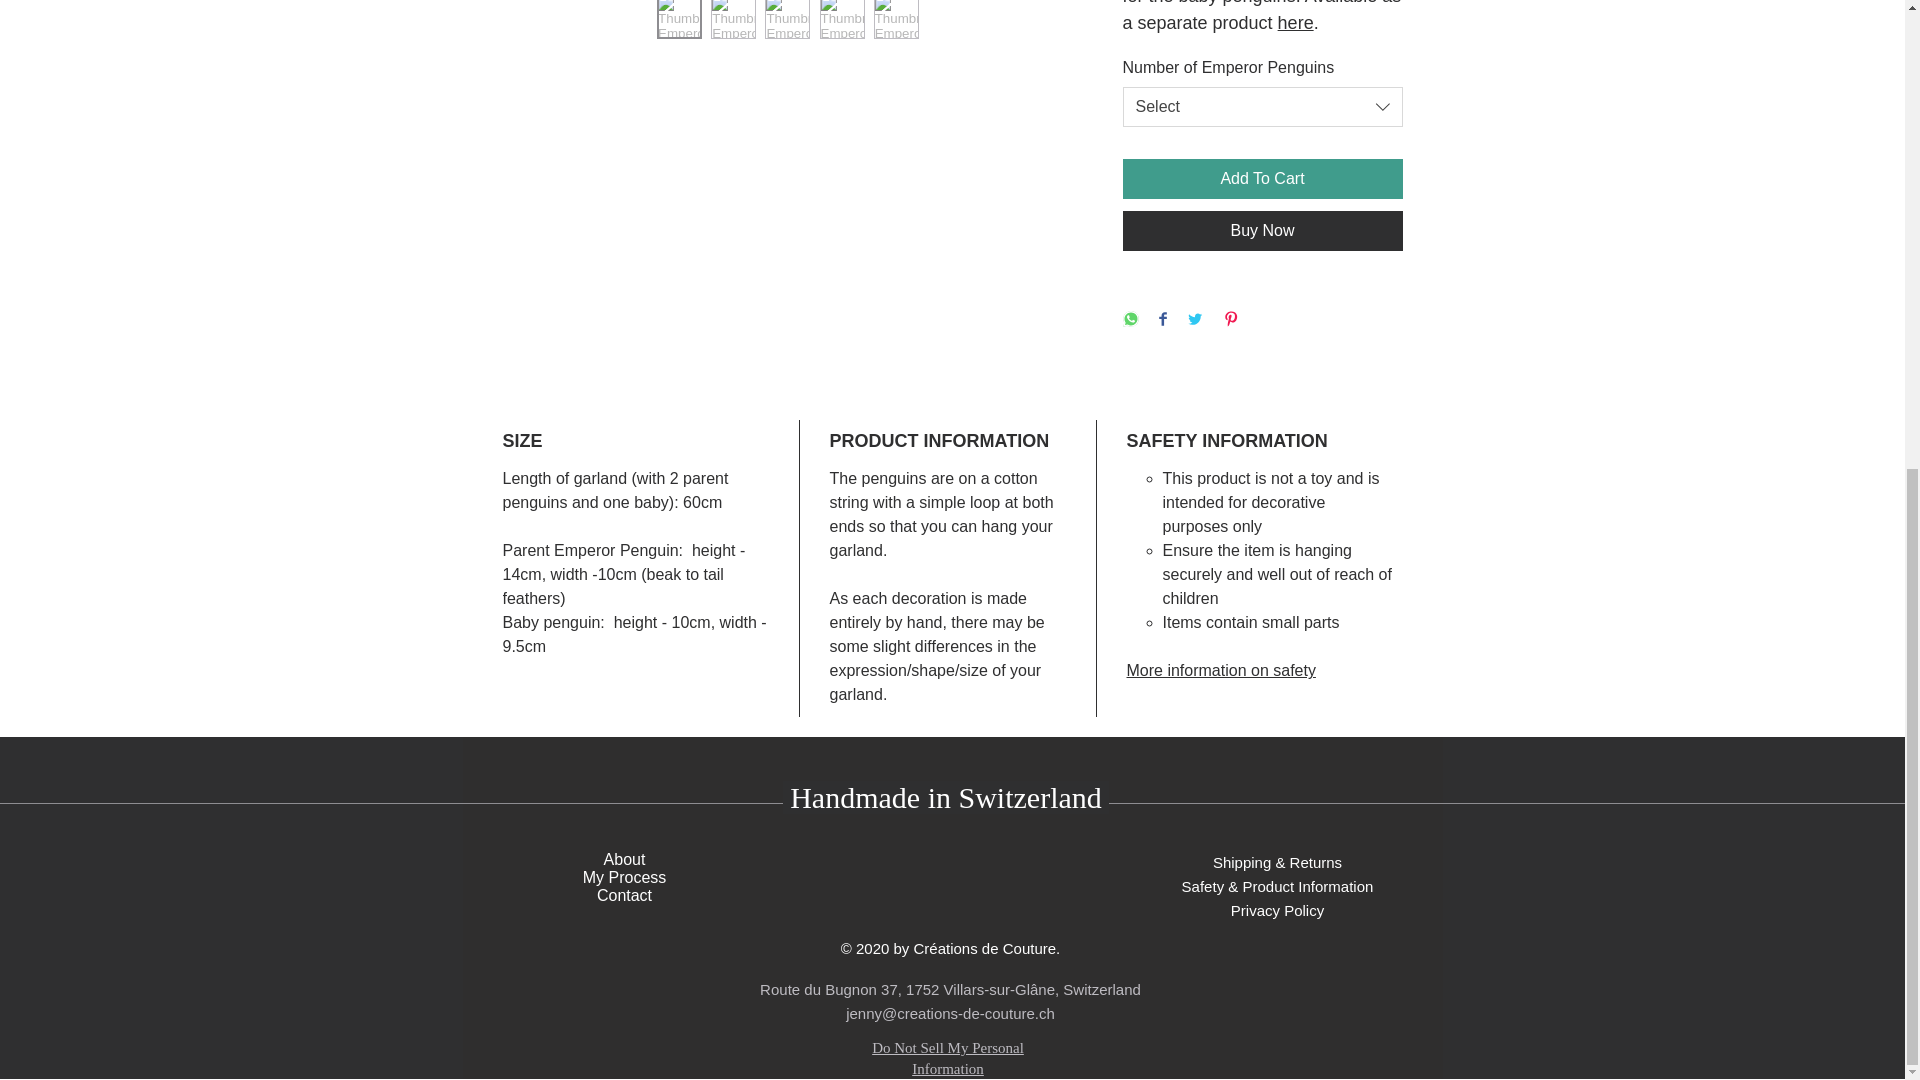 This screenshot has height=1080, width=1920. Describe the element at coordinates (1261, 178) in the screenshot. I see `Add To Cart` at that location.